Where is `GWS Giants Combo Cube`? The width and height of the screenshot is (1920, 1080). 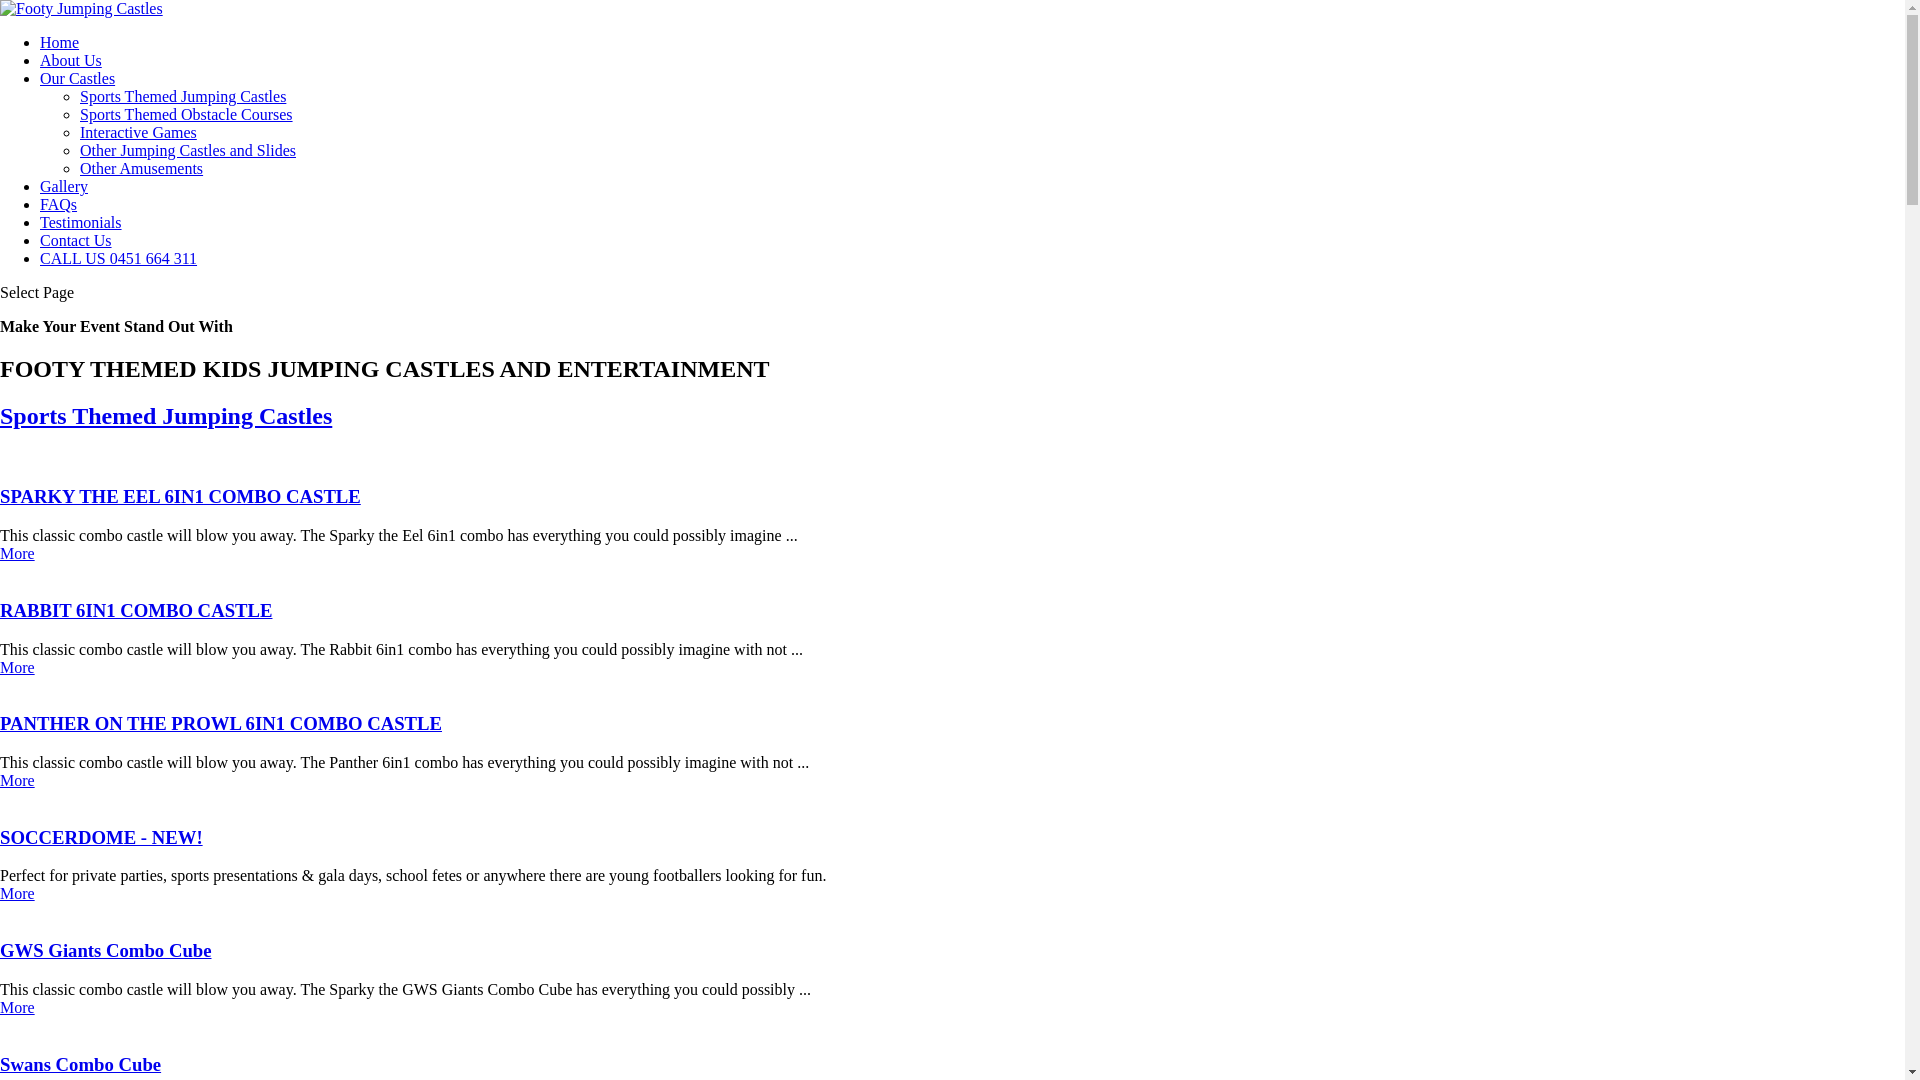
GWS Giants Combo Cube is located at coordinates (952, 970).